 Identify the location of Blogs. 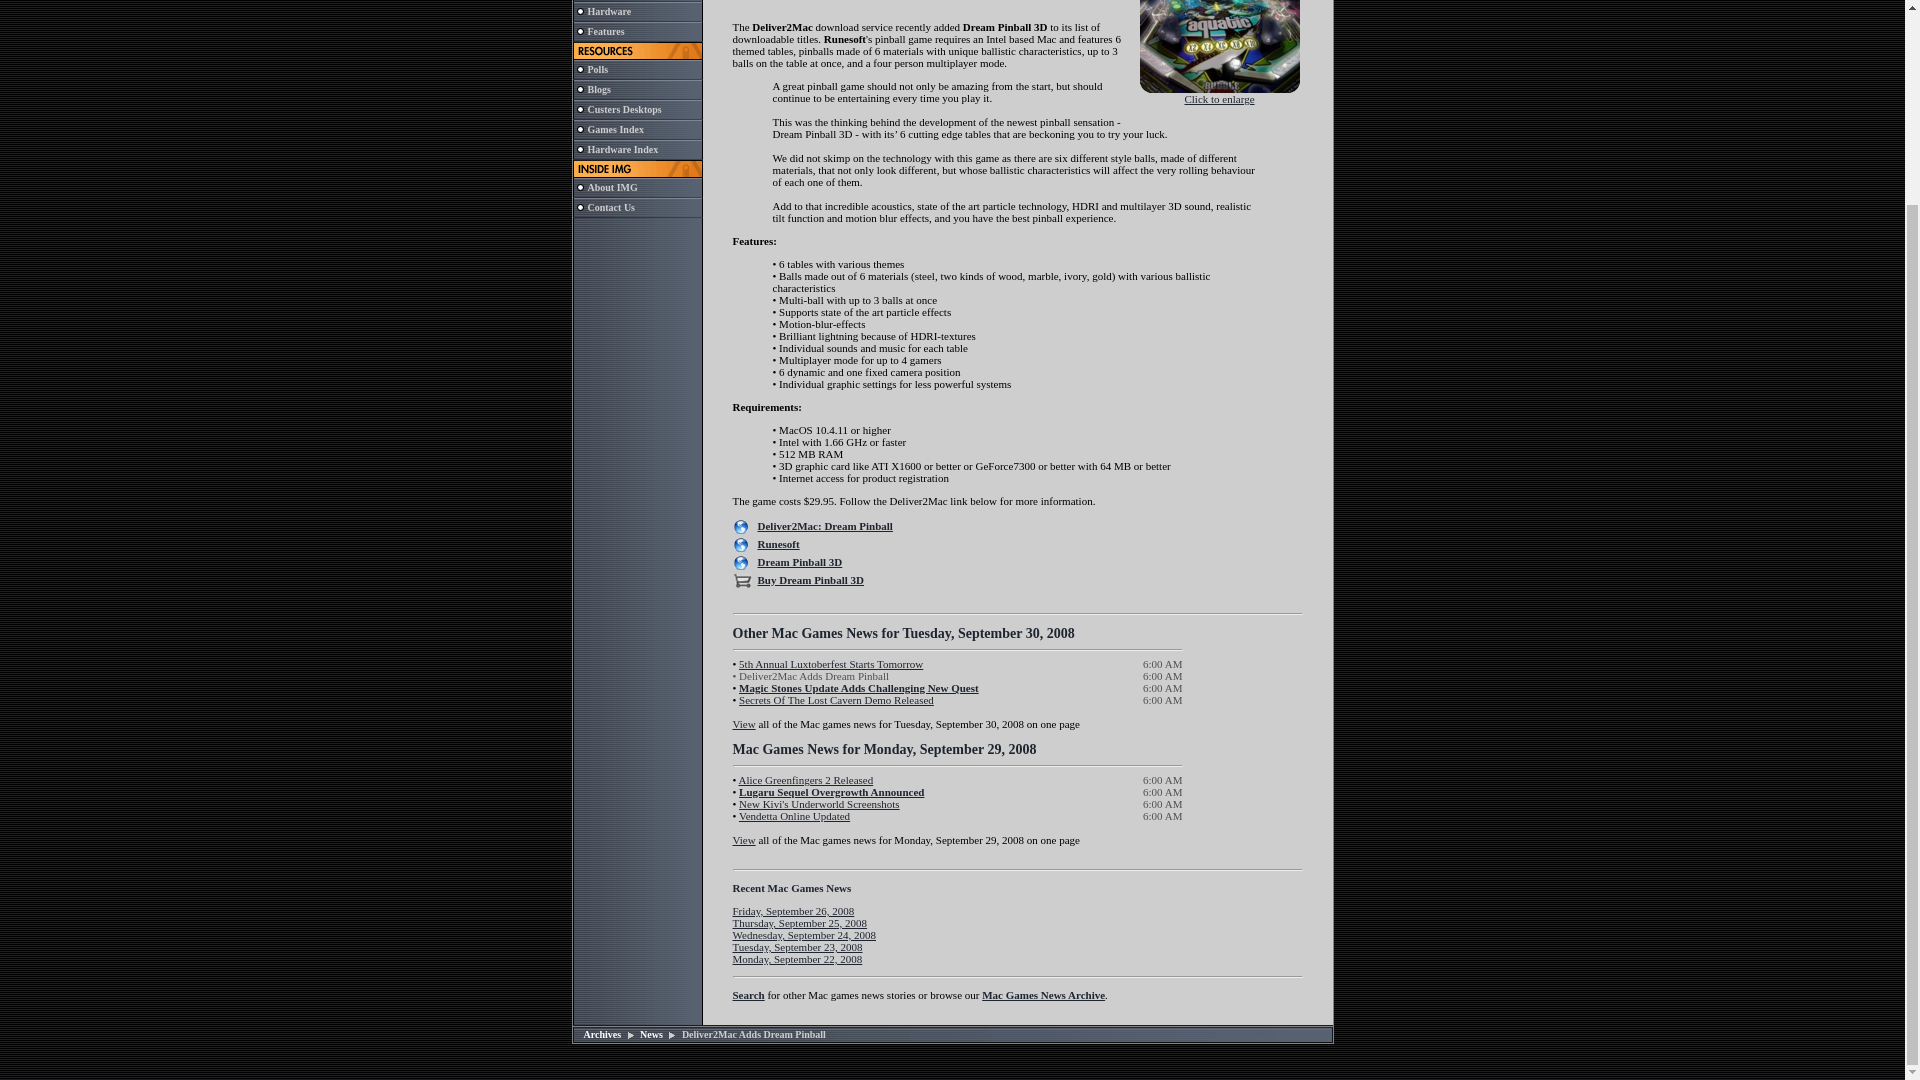
(598, 90).